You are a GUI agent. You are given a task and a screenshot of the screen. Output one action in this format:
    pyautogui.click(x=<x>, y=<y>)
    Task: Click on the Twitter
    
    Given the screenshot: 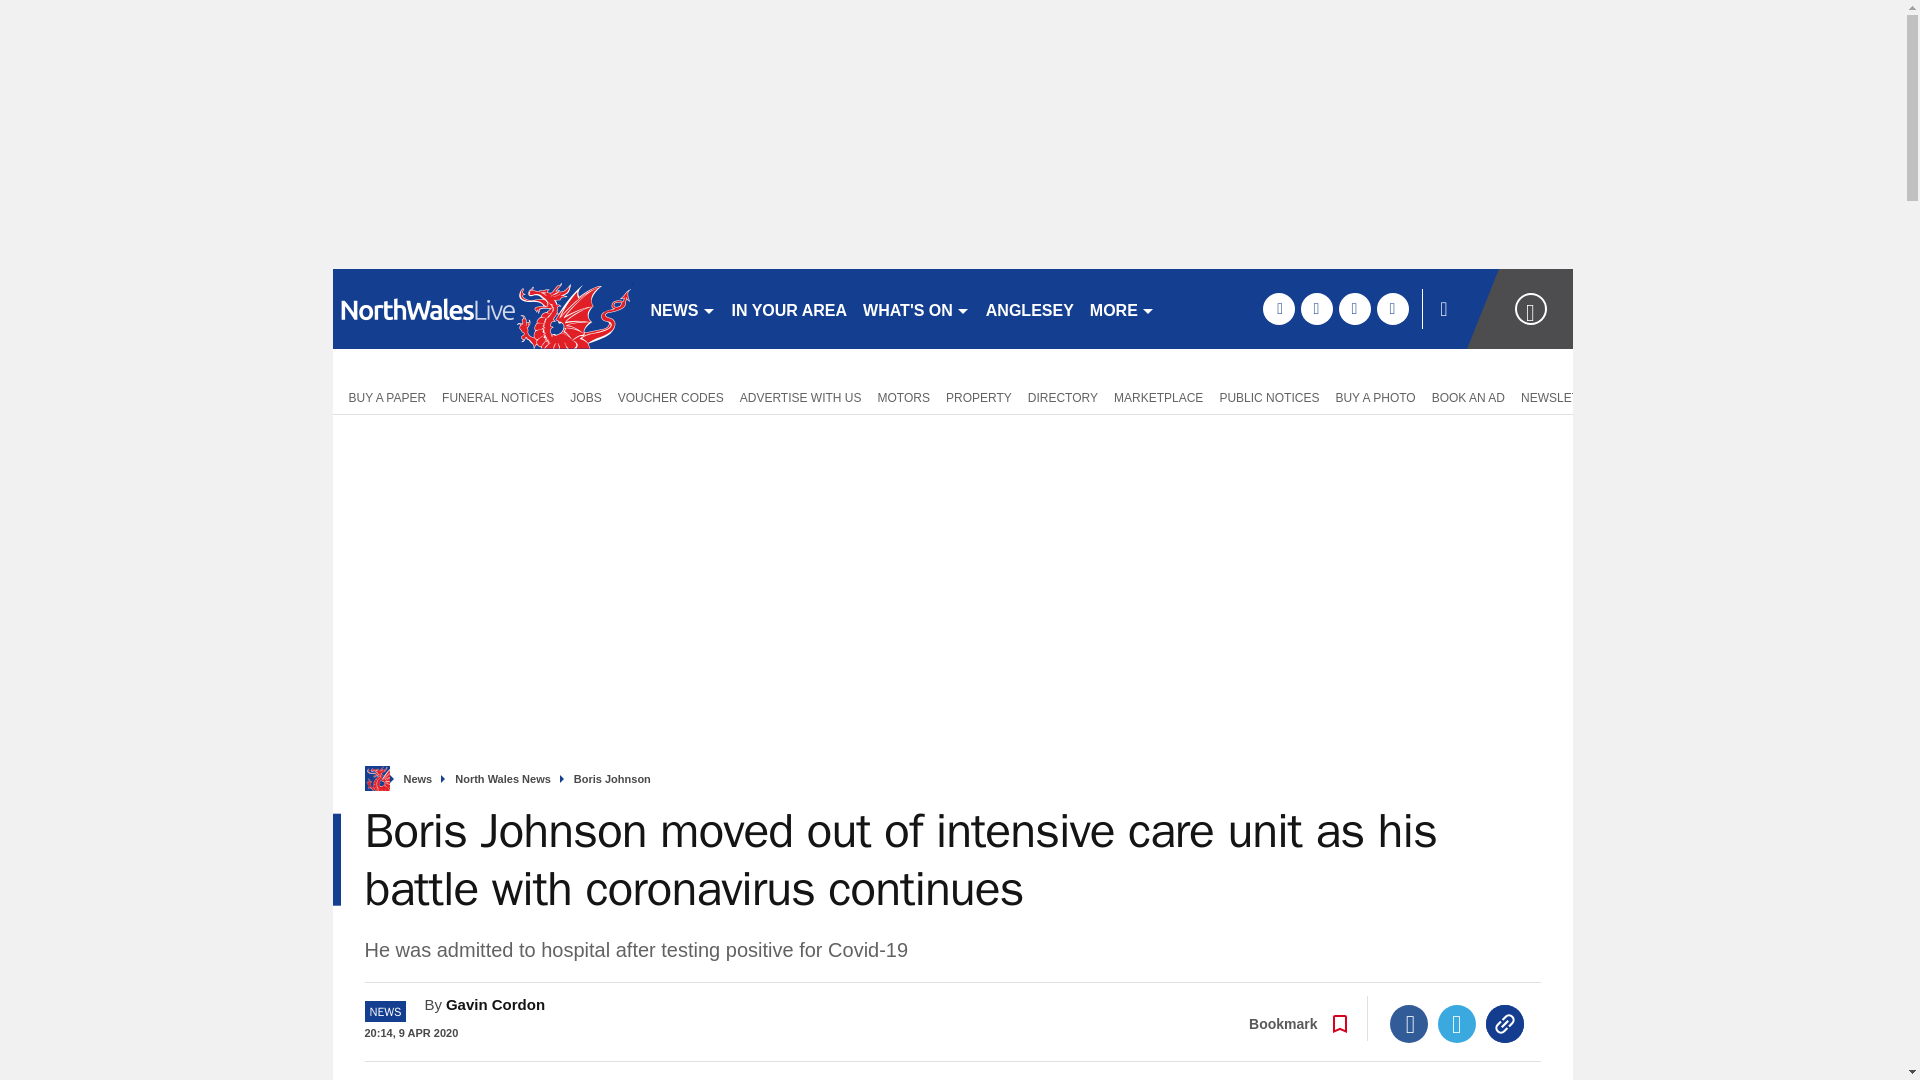 What is the action you would take?
    pyautogui.click(x=1457, y=1024)
    